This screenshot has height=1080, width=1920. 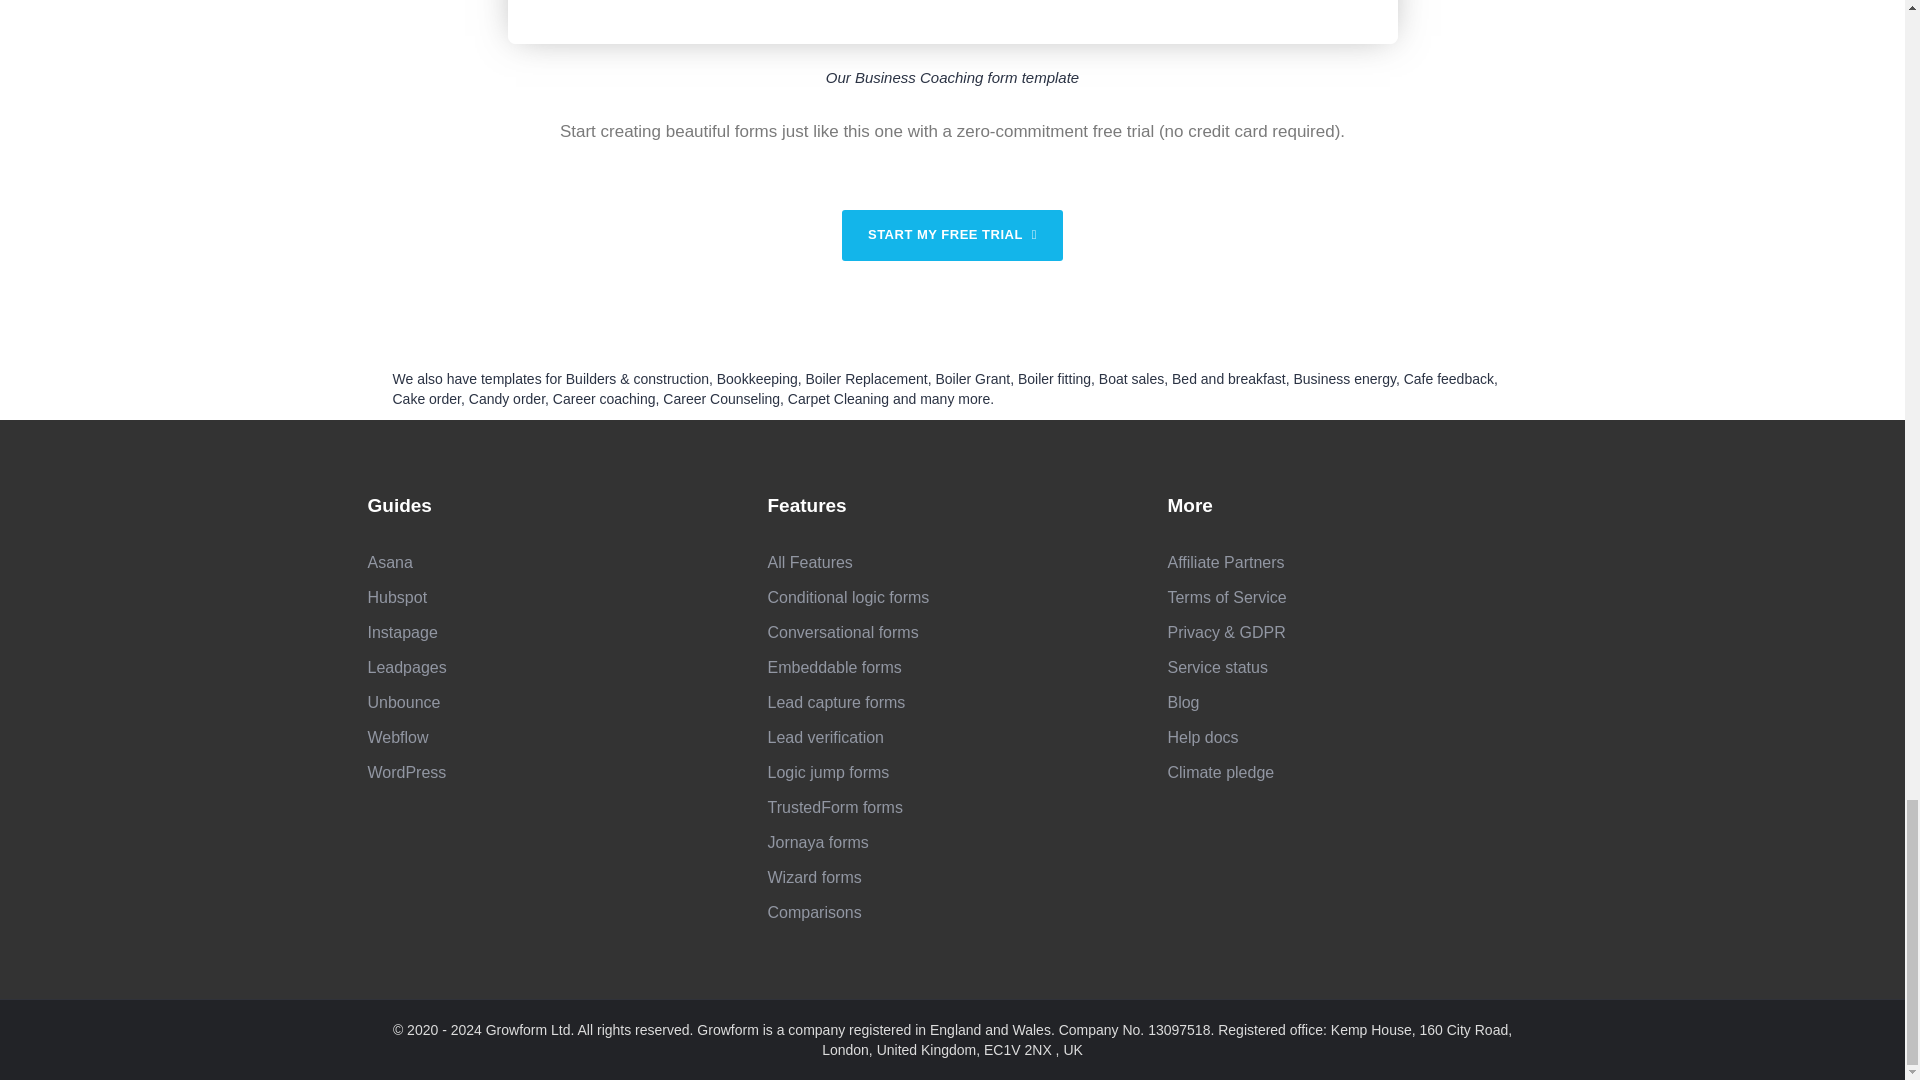 What do you see at coordinates (604, 398) in the screenshot?
I see `Career coaching` at bounding box center [604, 398].